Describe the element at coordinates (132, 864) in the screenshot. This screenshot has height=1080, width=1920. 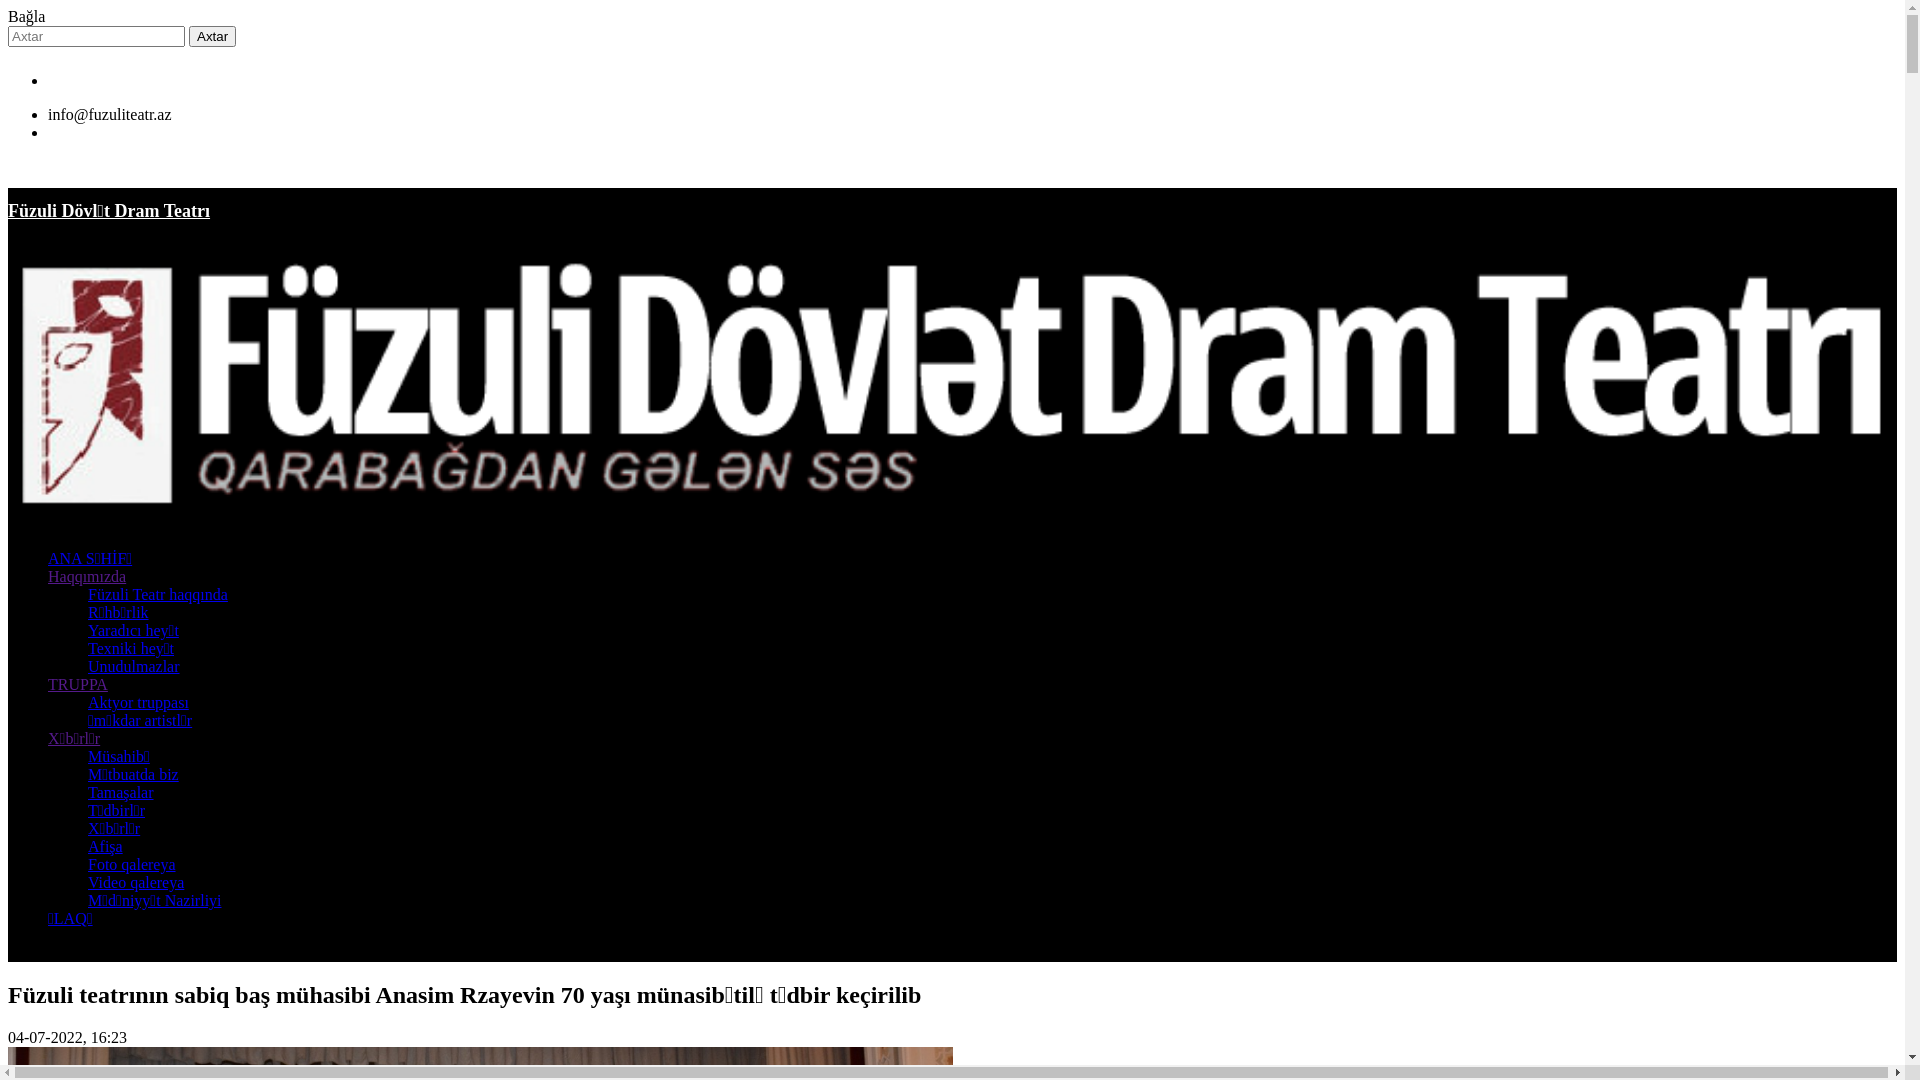
I see `Foto qalereya` at that location.